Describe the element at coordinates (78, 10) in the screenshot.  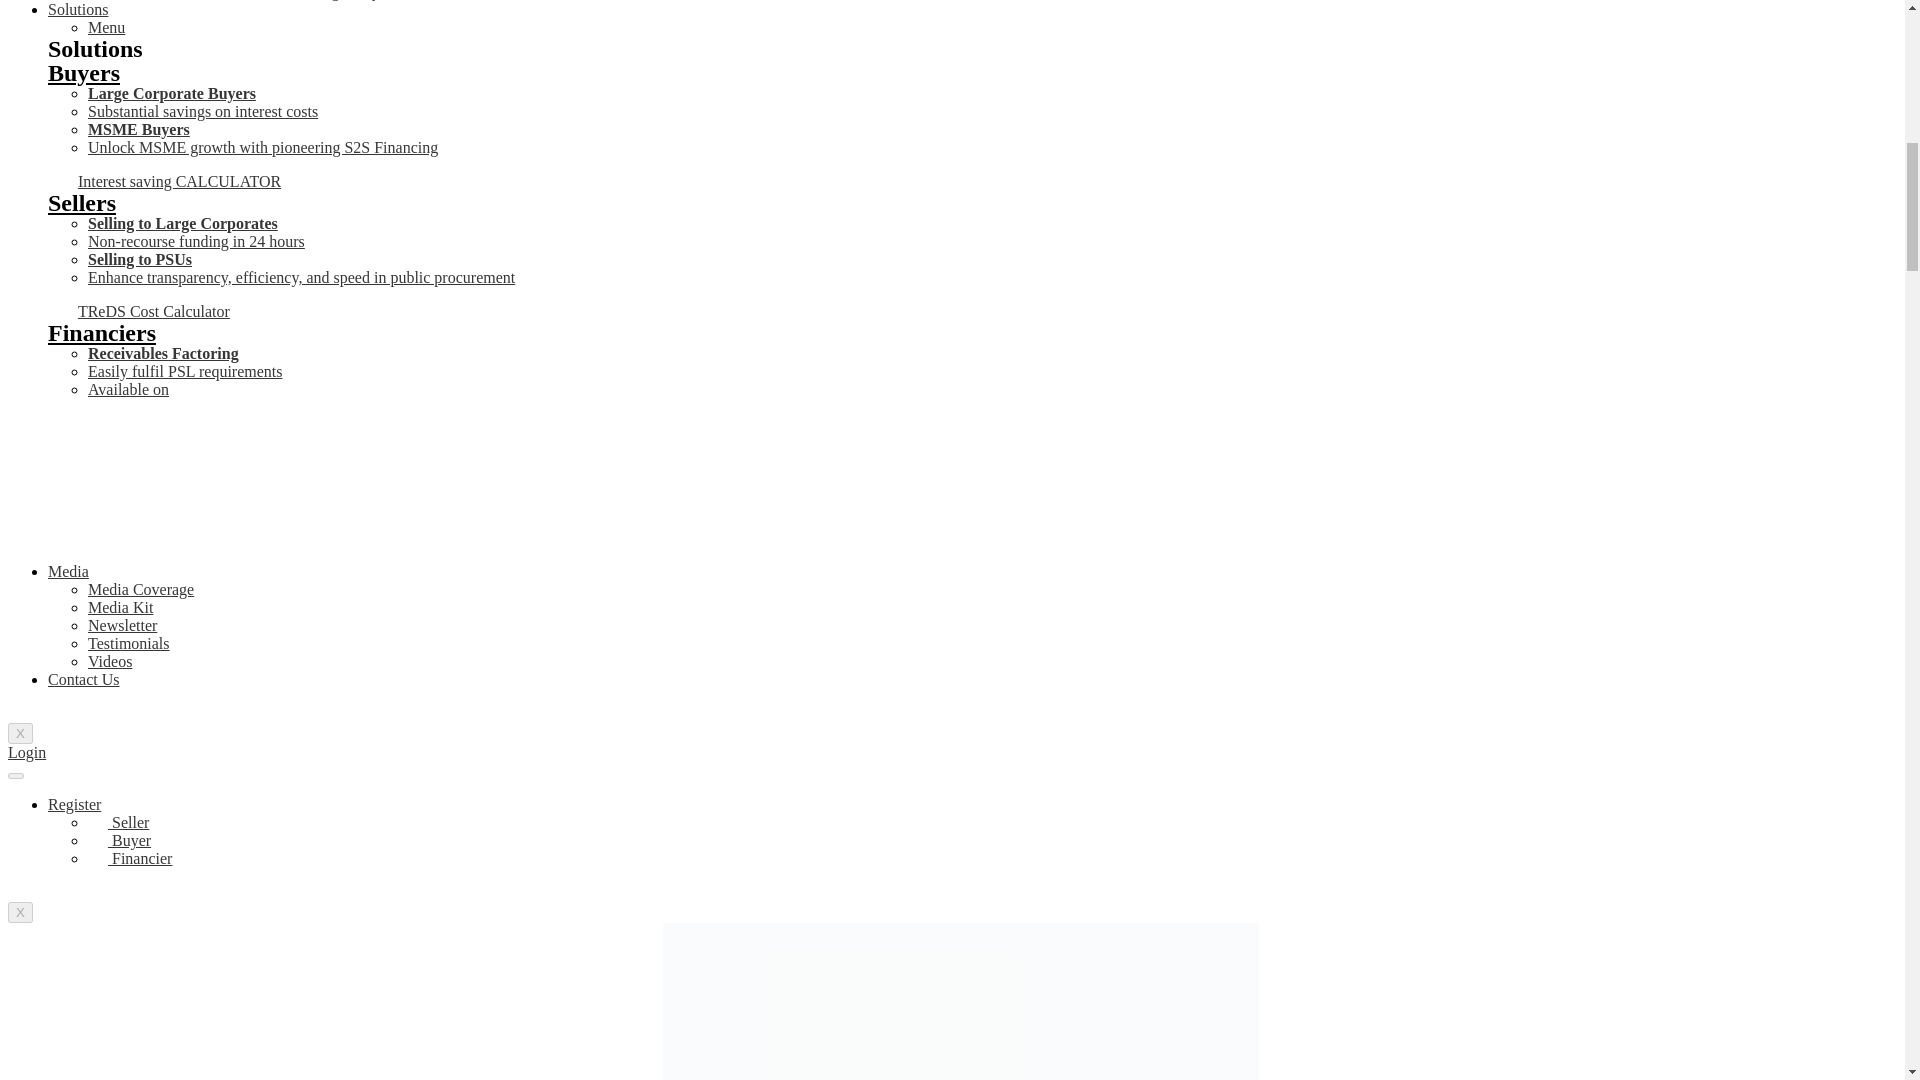
I see `Solutions` at that location.